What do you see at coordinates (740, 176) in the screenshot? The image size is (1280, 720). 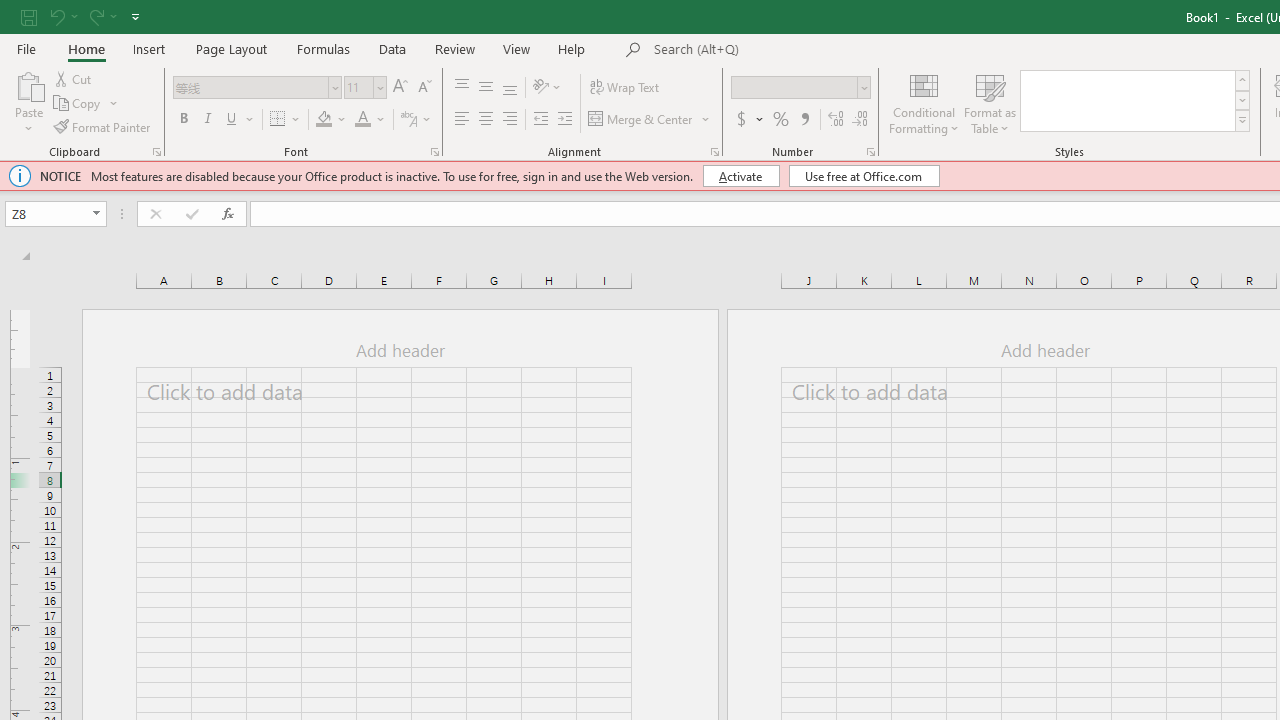 I see `Activate` at bounding box center [740, 176].